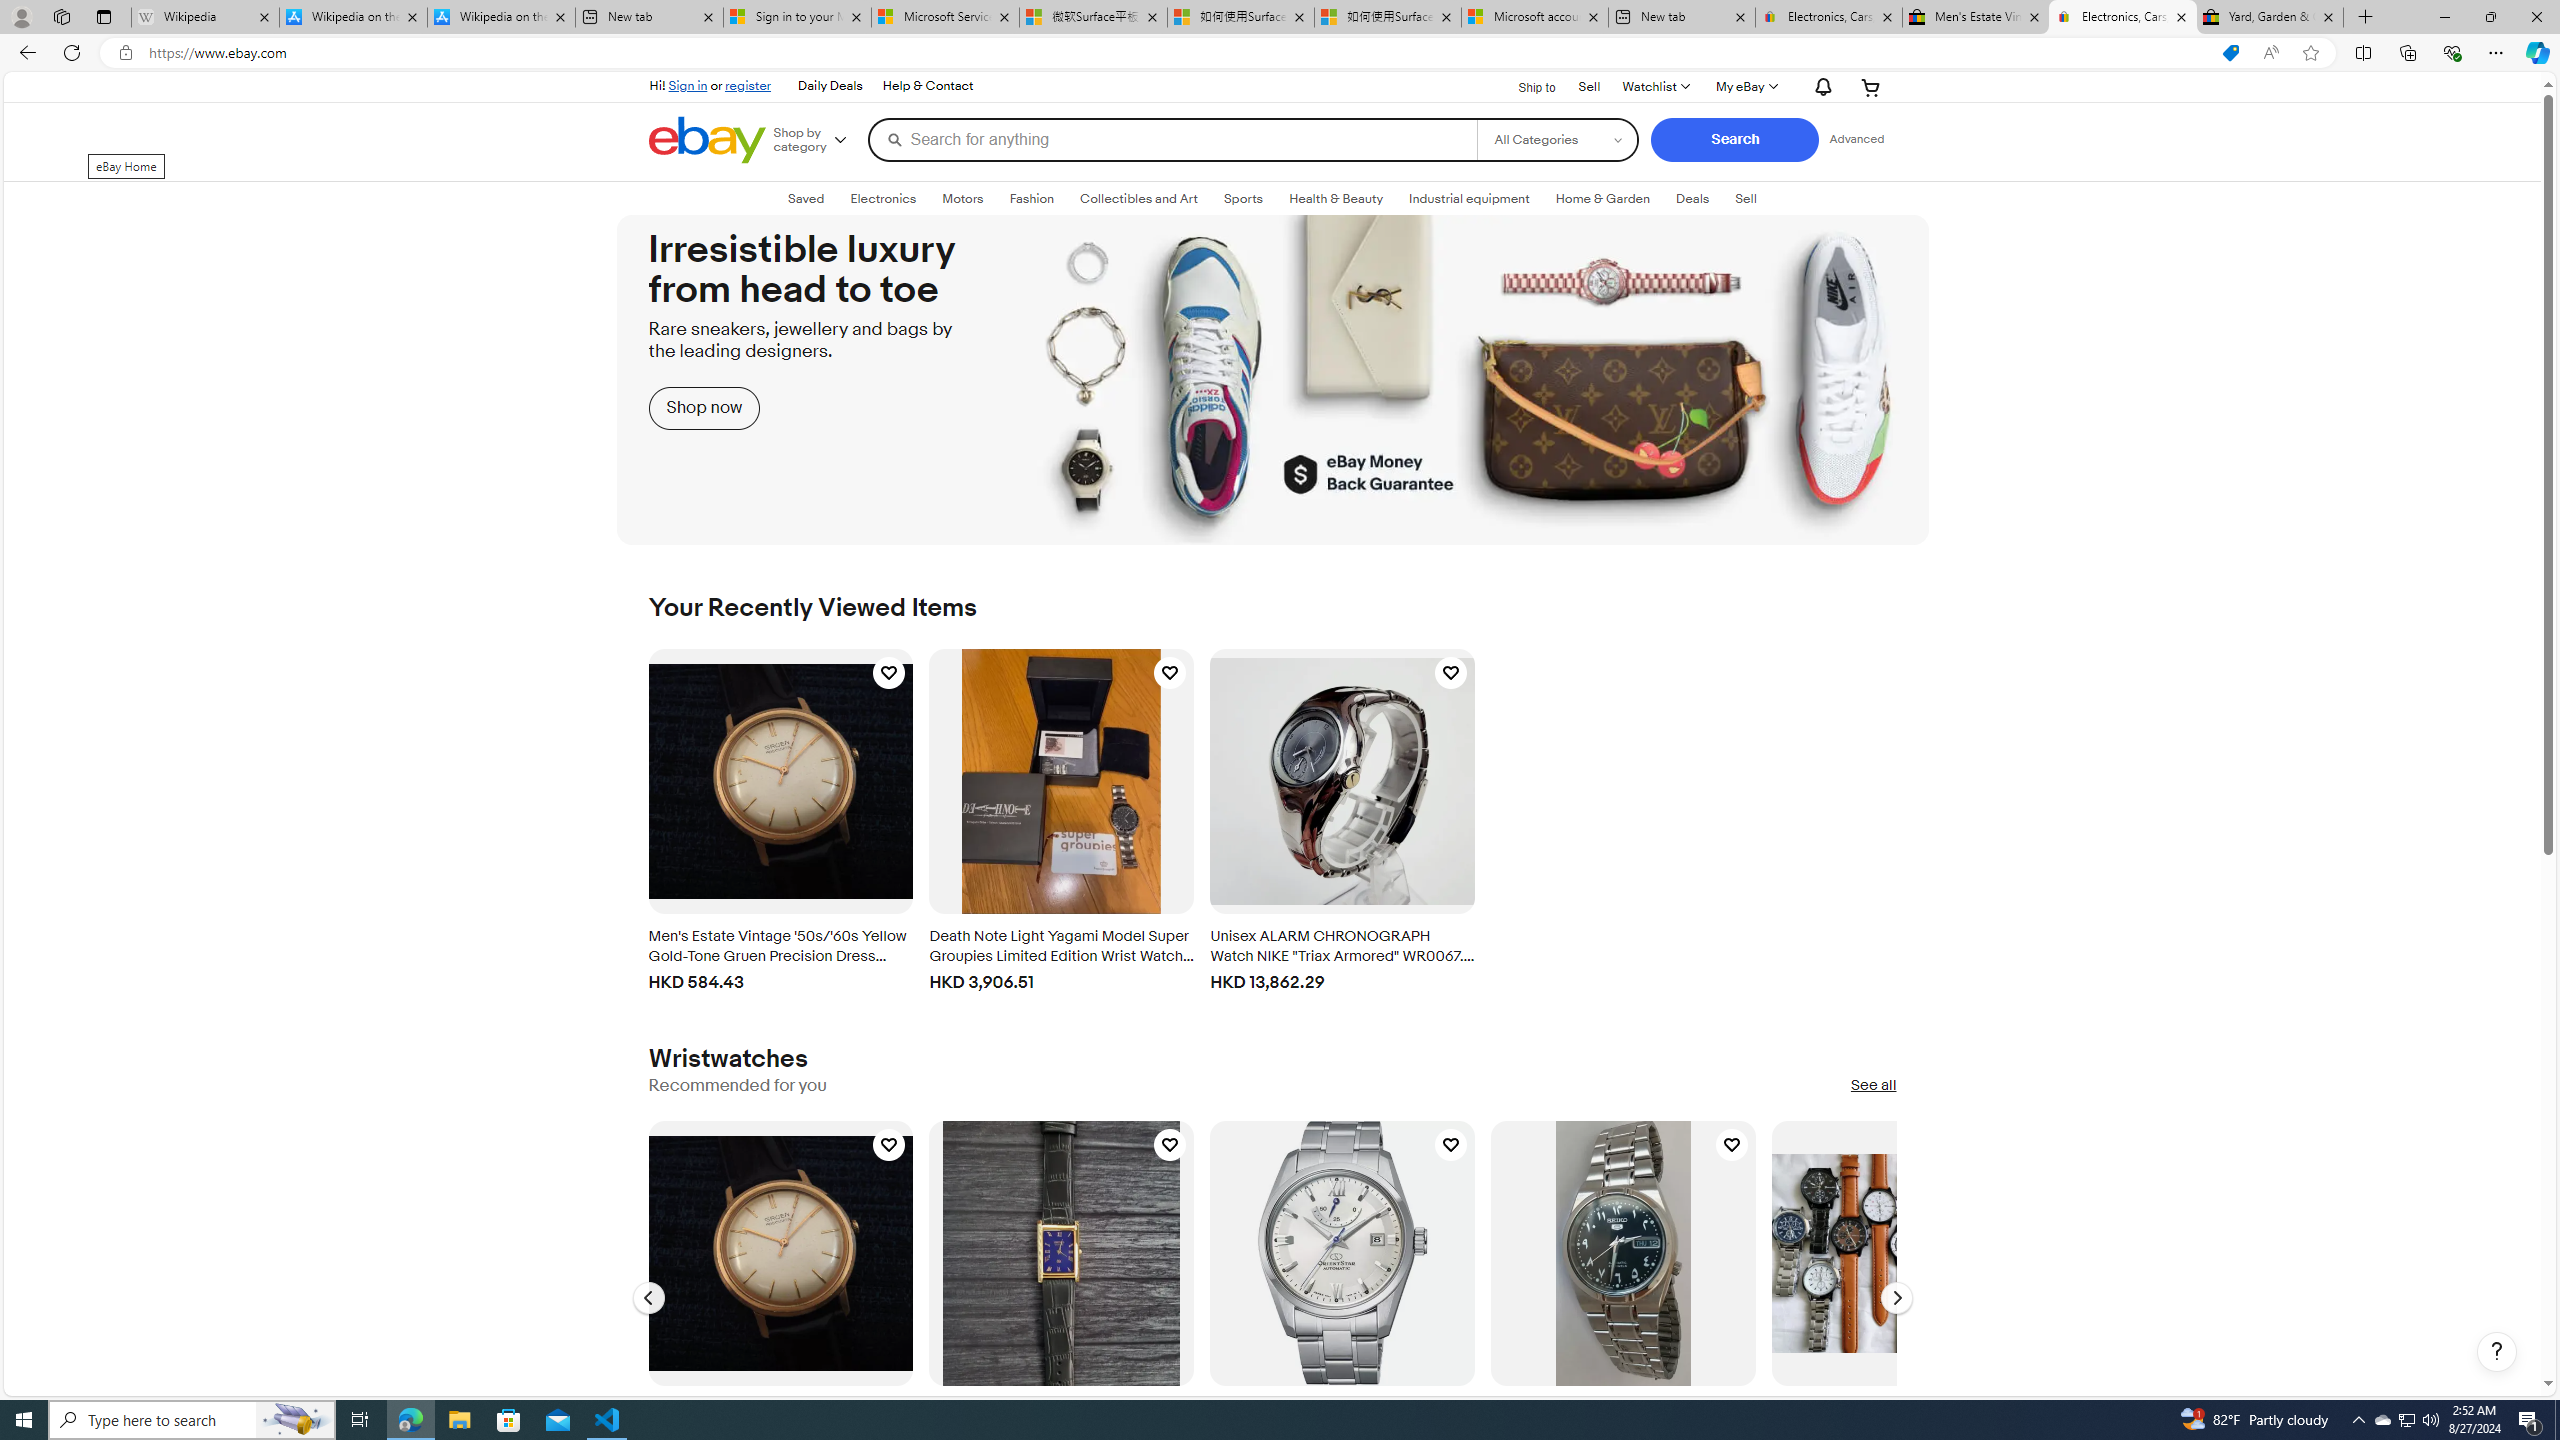 The image size is (2560, 1440). I want to click on WatchlistExpand Watch List, so click(1654, 86).